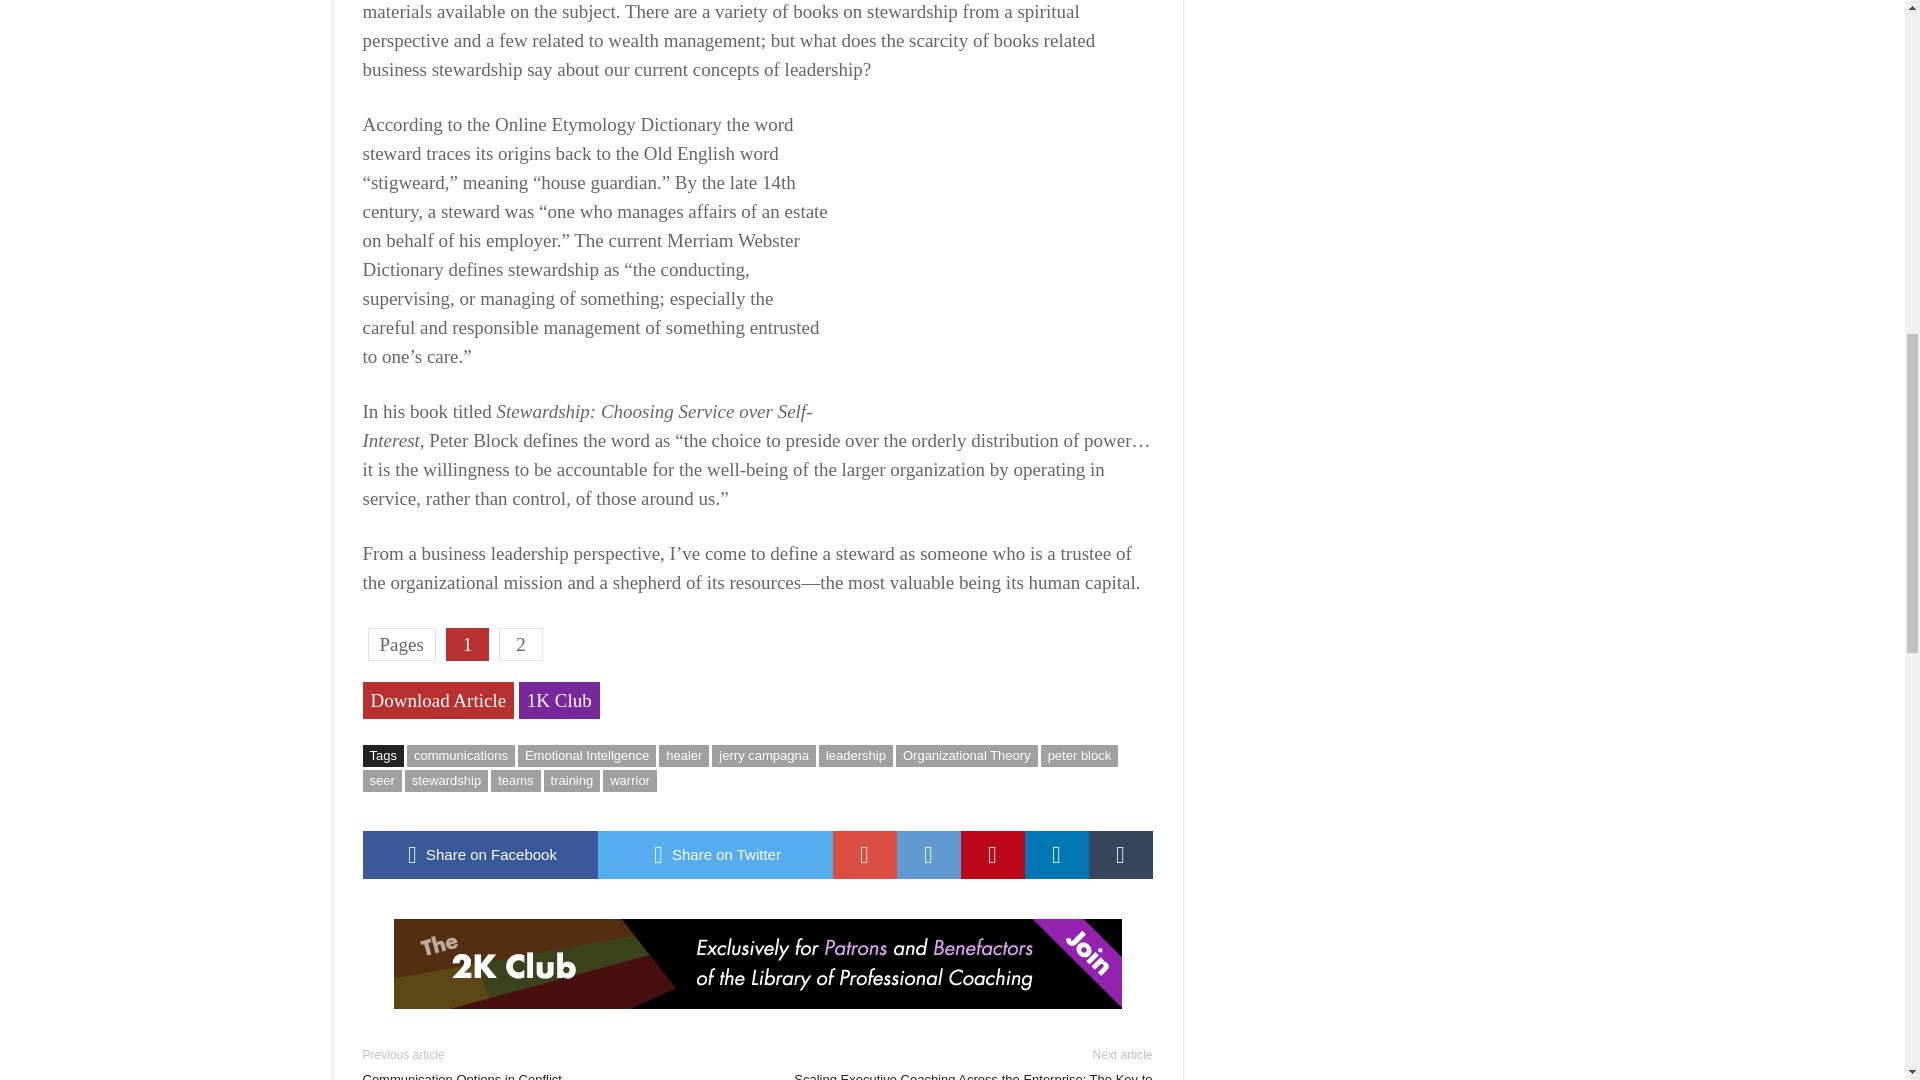 The height and width of the screenshot is (1080, 1920). What do you see at coordinates (864, 854) in the screenshot?
I see `google` at bounding box center [864, 854].